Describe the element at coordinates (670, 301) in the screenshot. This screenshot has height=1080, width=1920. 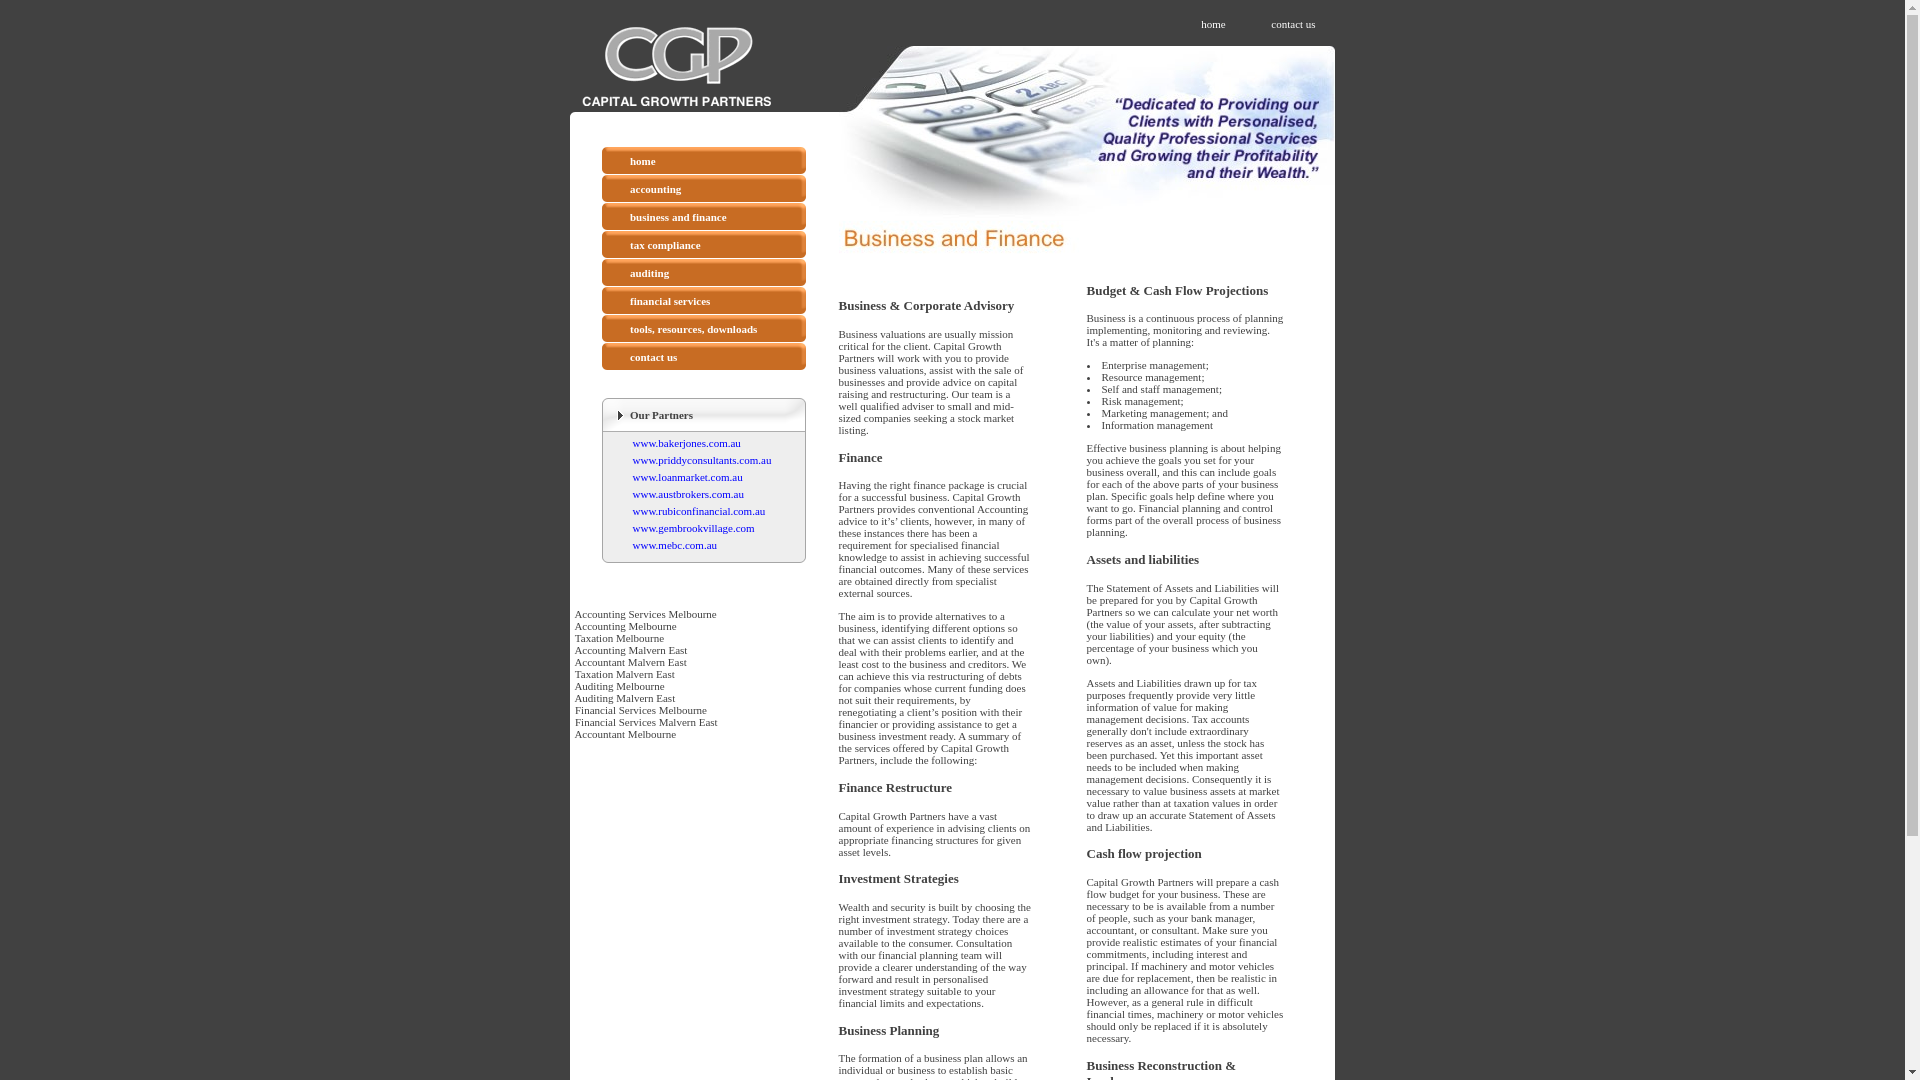
I see `financial services` at that location.